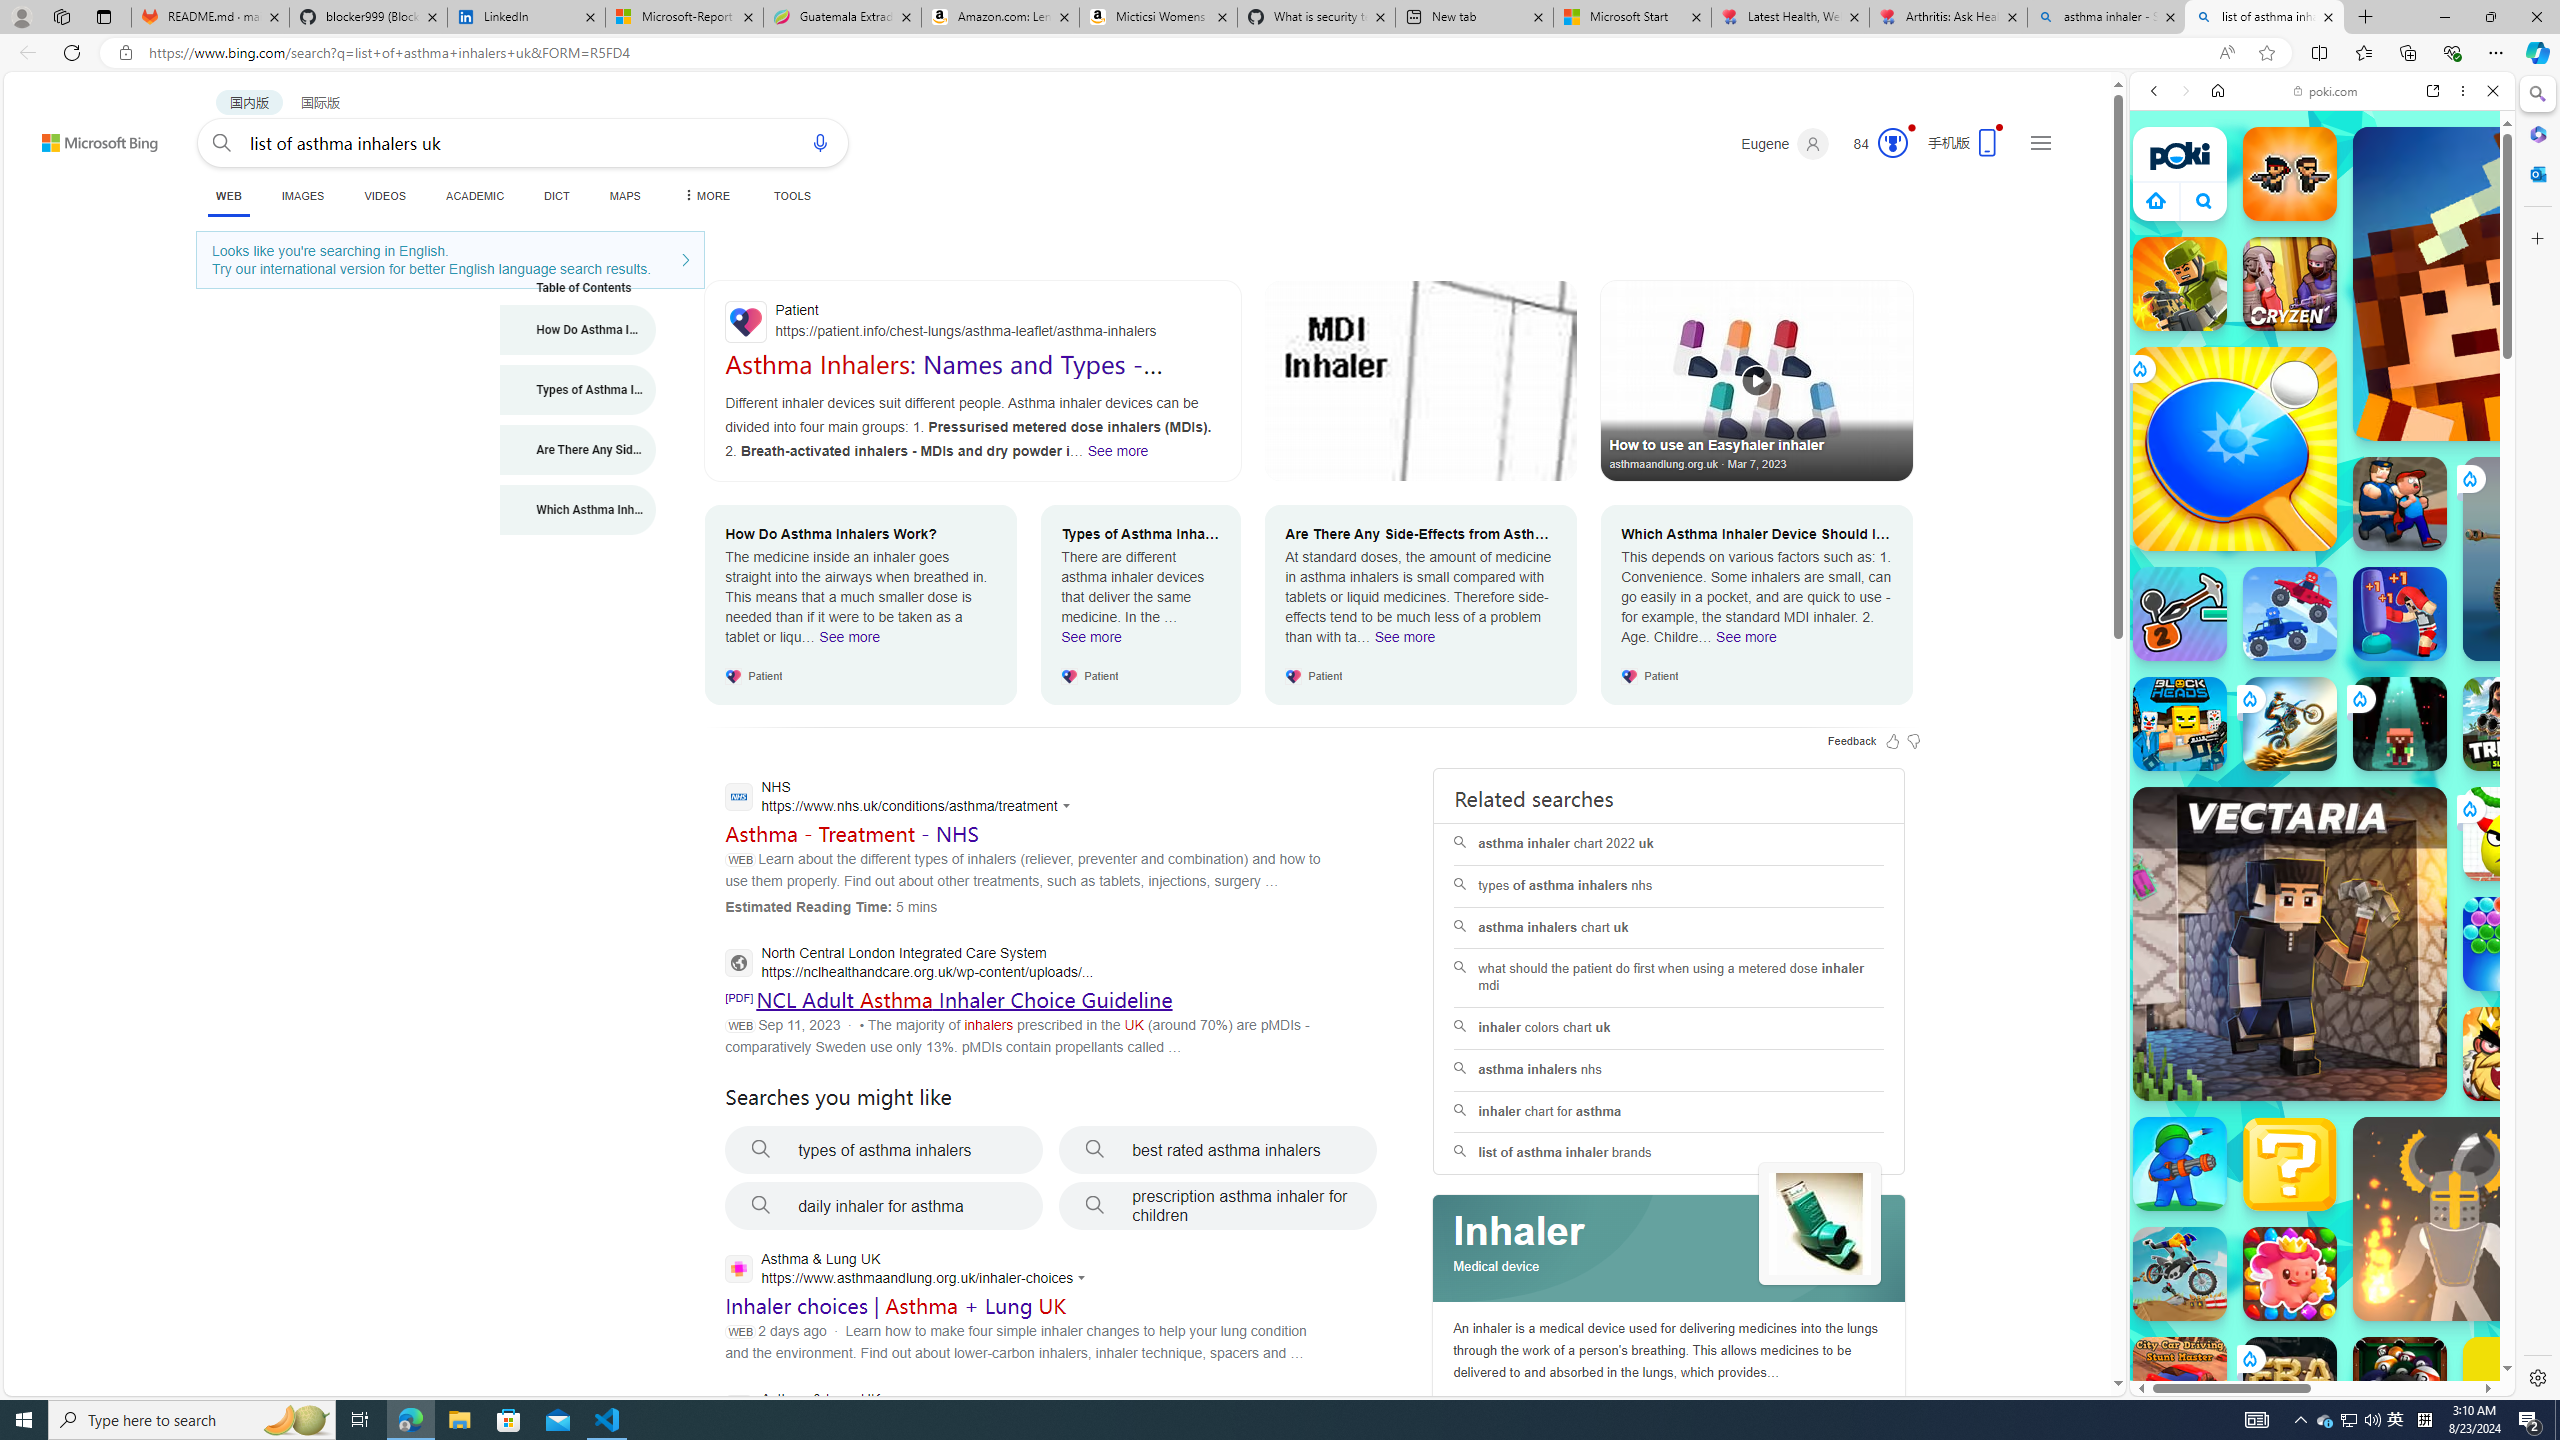 The width and height of the screenshot is (2560, 1440). Describe the element at coordinates (2322, 714) in the screenshot. I see `Games for Girls` at that location.